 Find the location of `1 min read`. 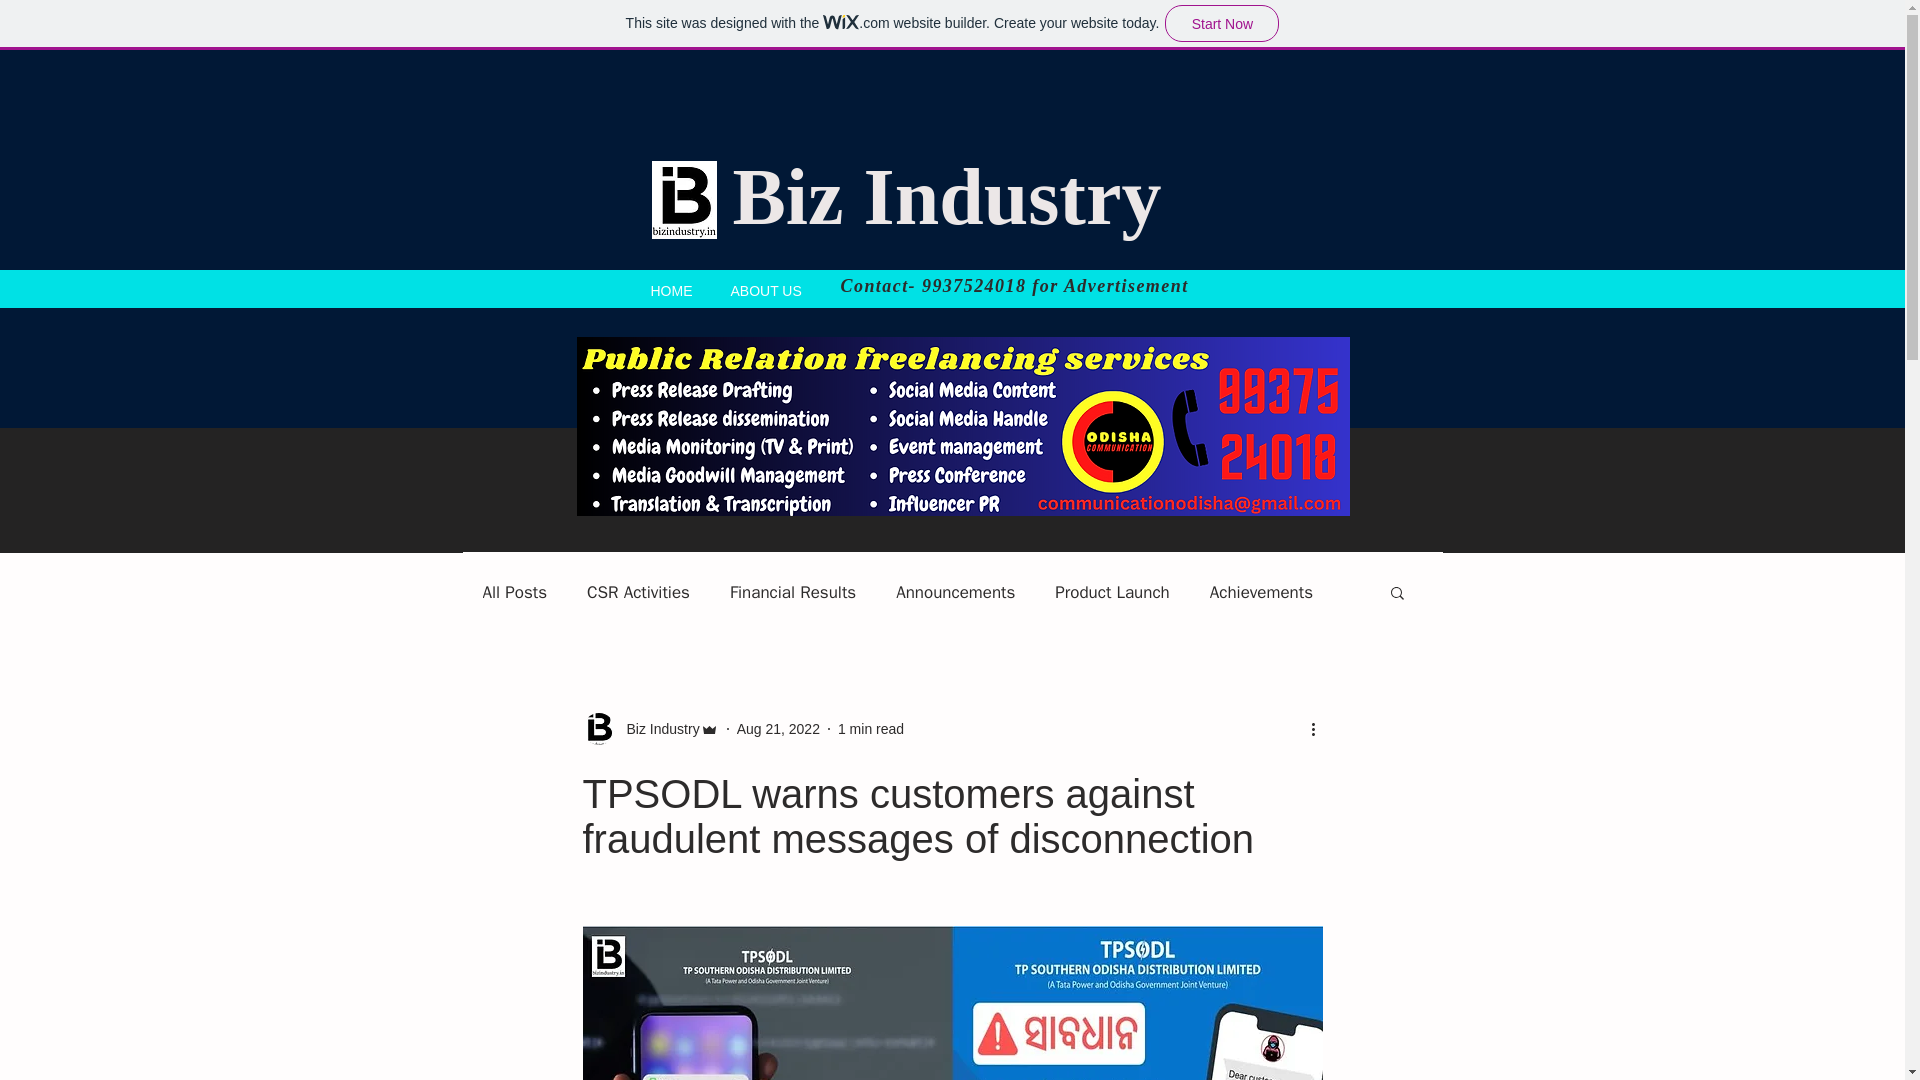

1 min read is located at coordinates (870, 728).